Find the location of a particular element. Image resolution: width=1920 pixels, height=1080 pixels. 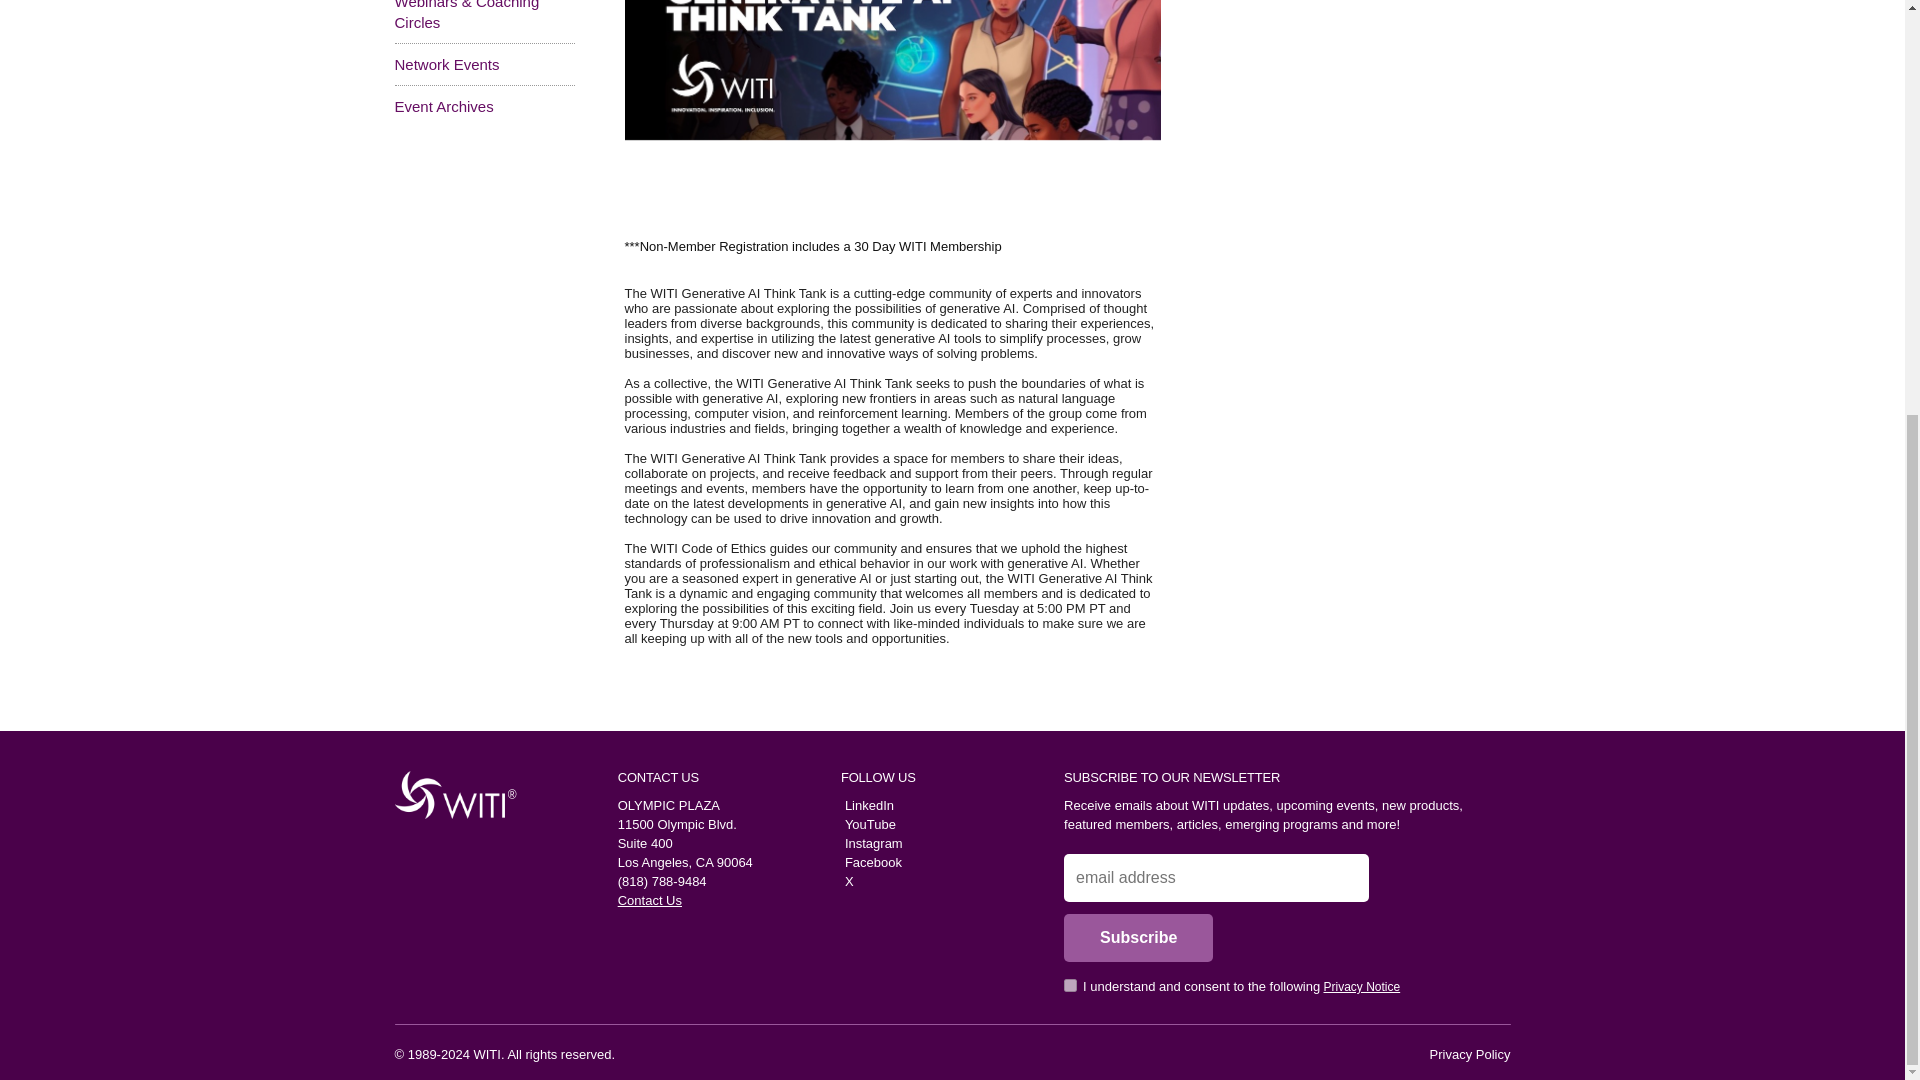

Instagram is located at coordinates (871, 843).